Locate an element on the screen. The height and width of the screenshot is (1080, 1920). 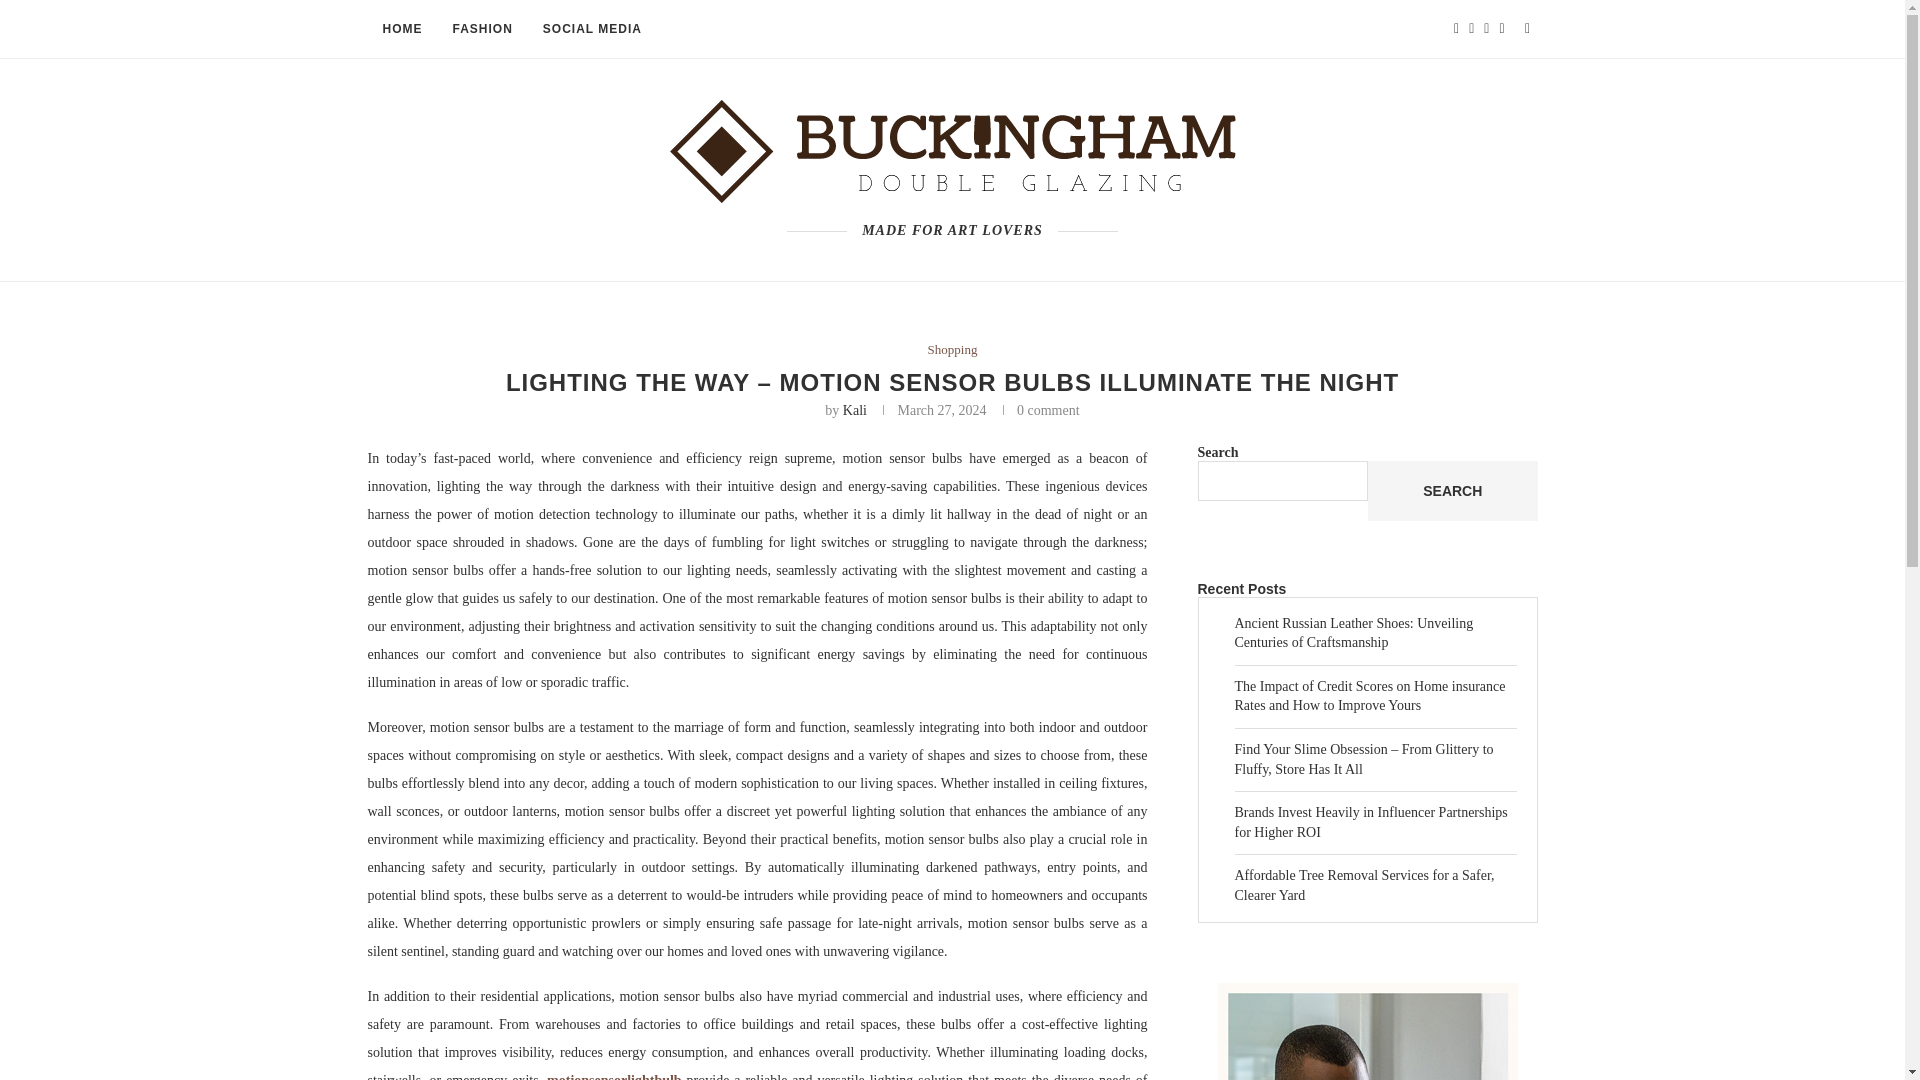
HOME is located at coordinates (402, 30).